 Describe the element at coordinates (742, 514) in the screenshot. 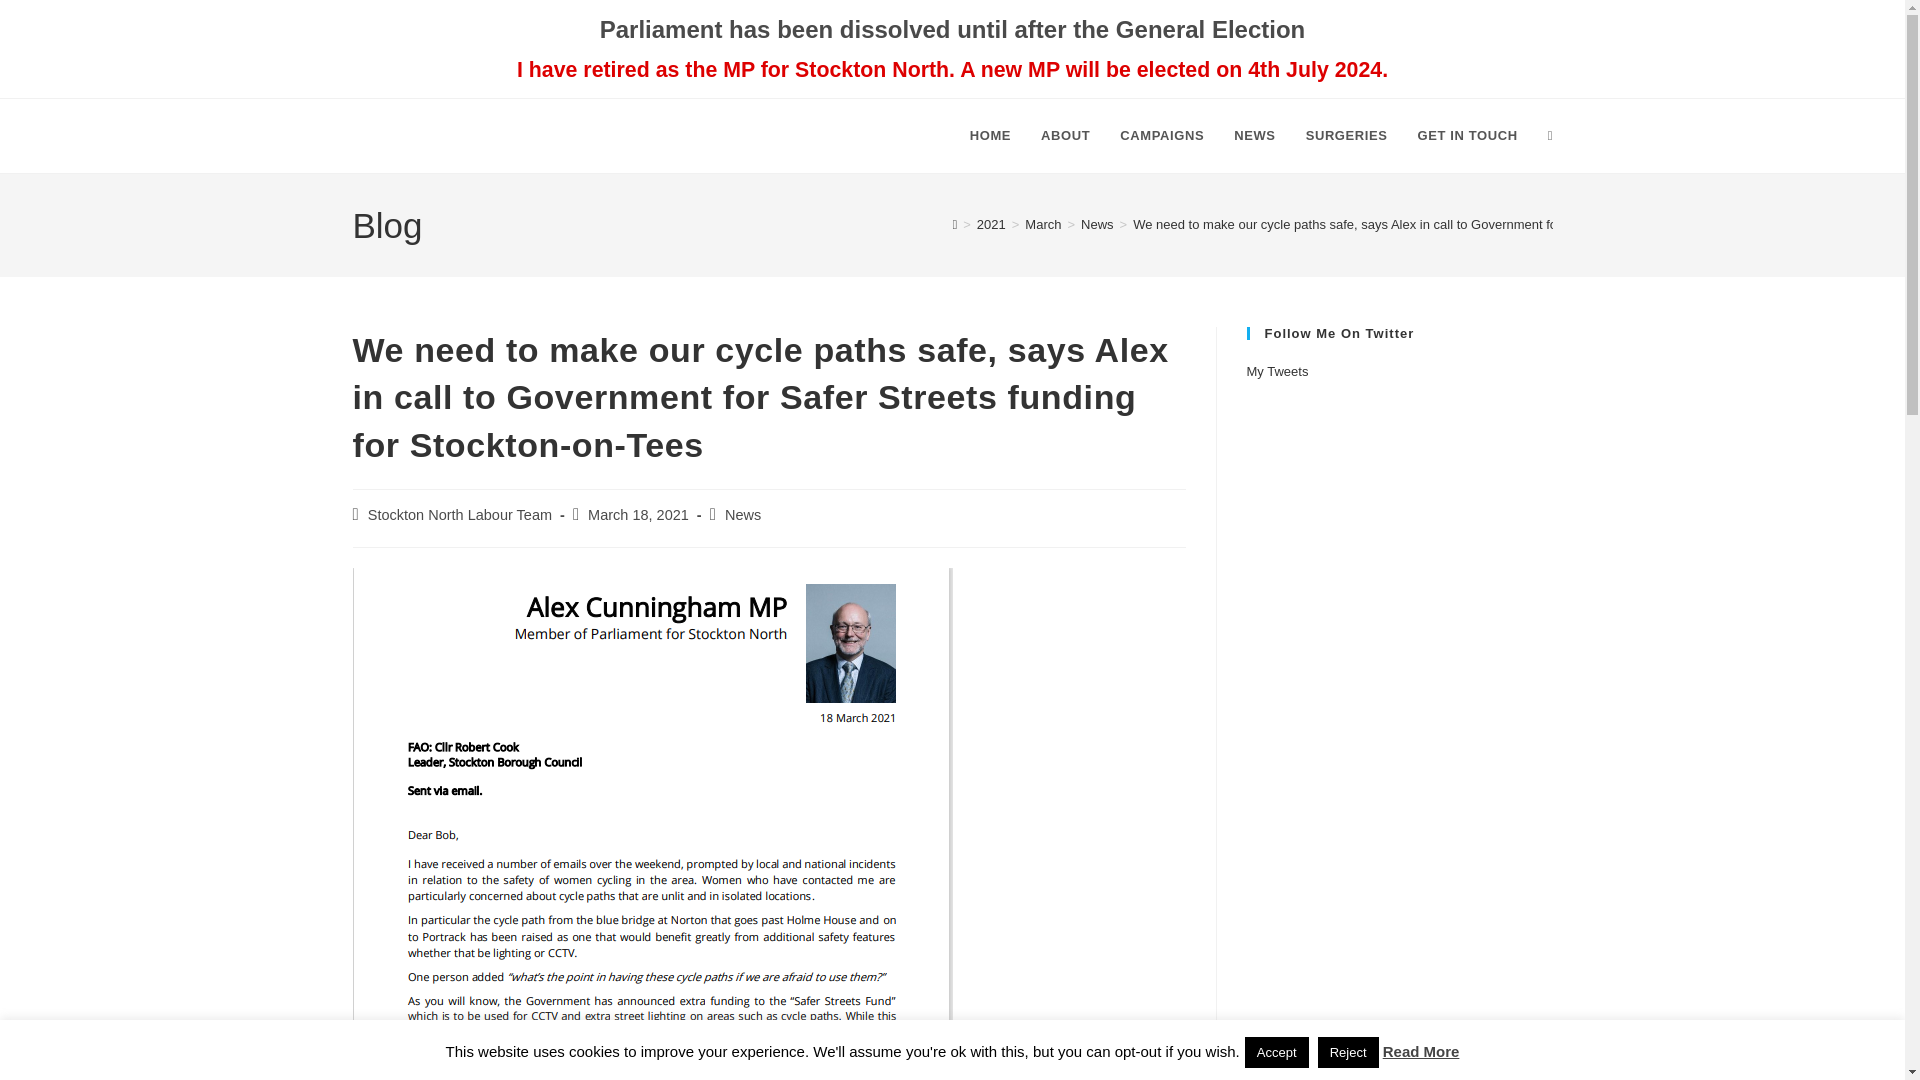

I see `News` at that location.